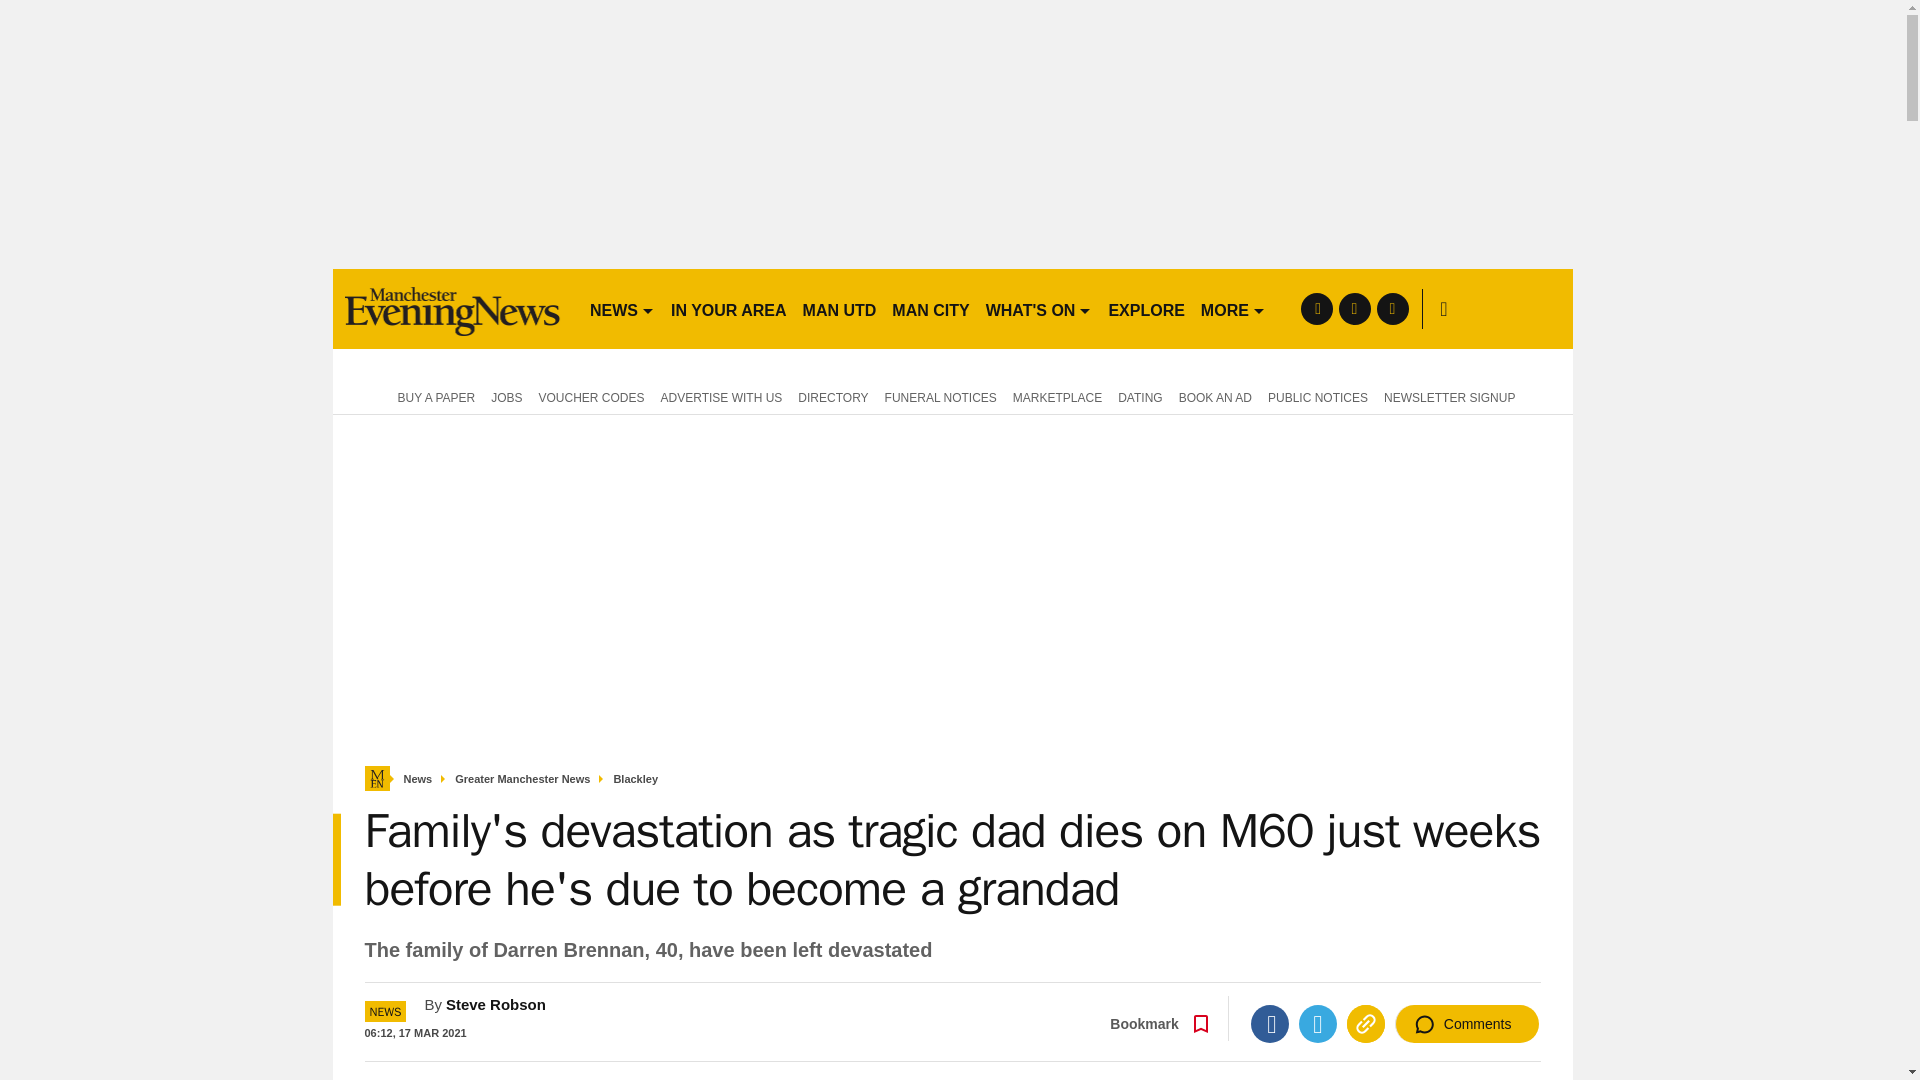 The image size is (1920, 1080). I want to click on Facebook, so click(1270, 1024).